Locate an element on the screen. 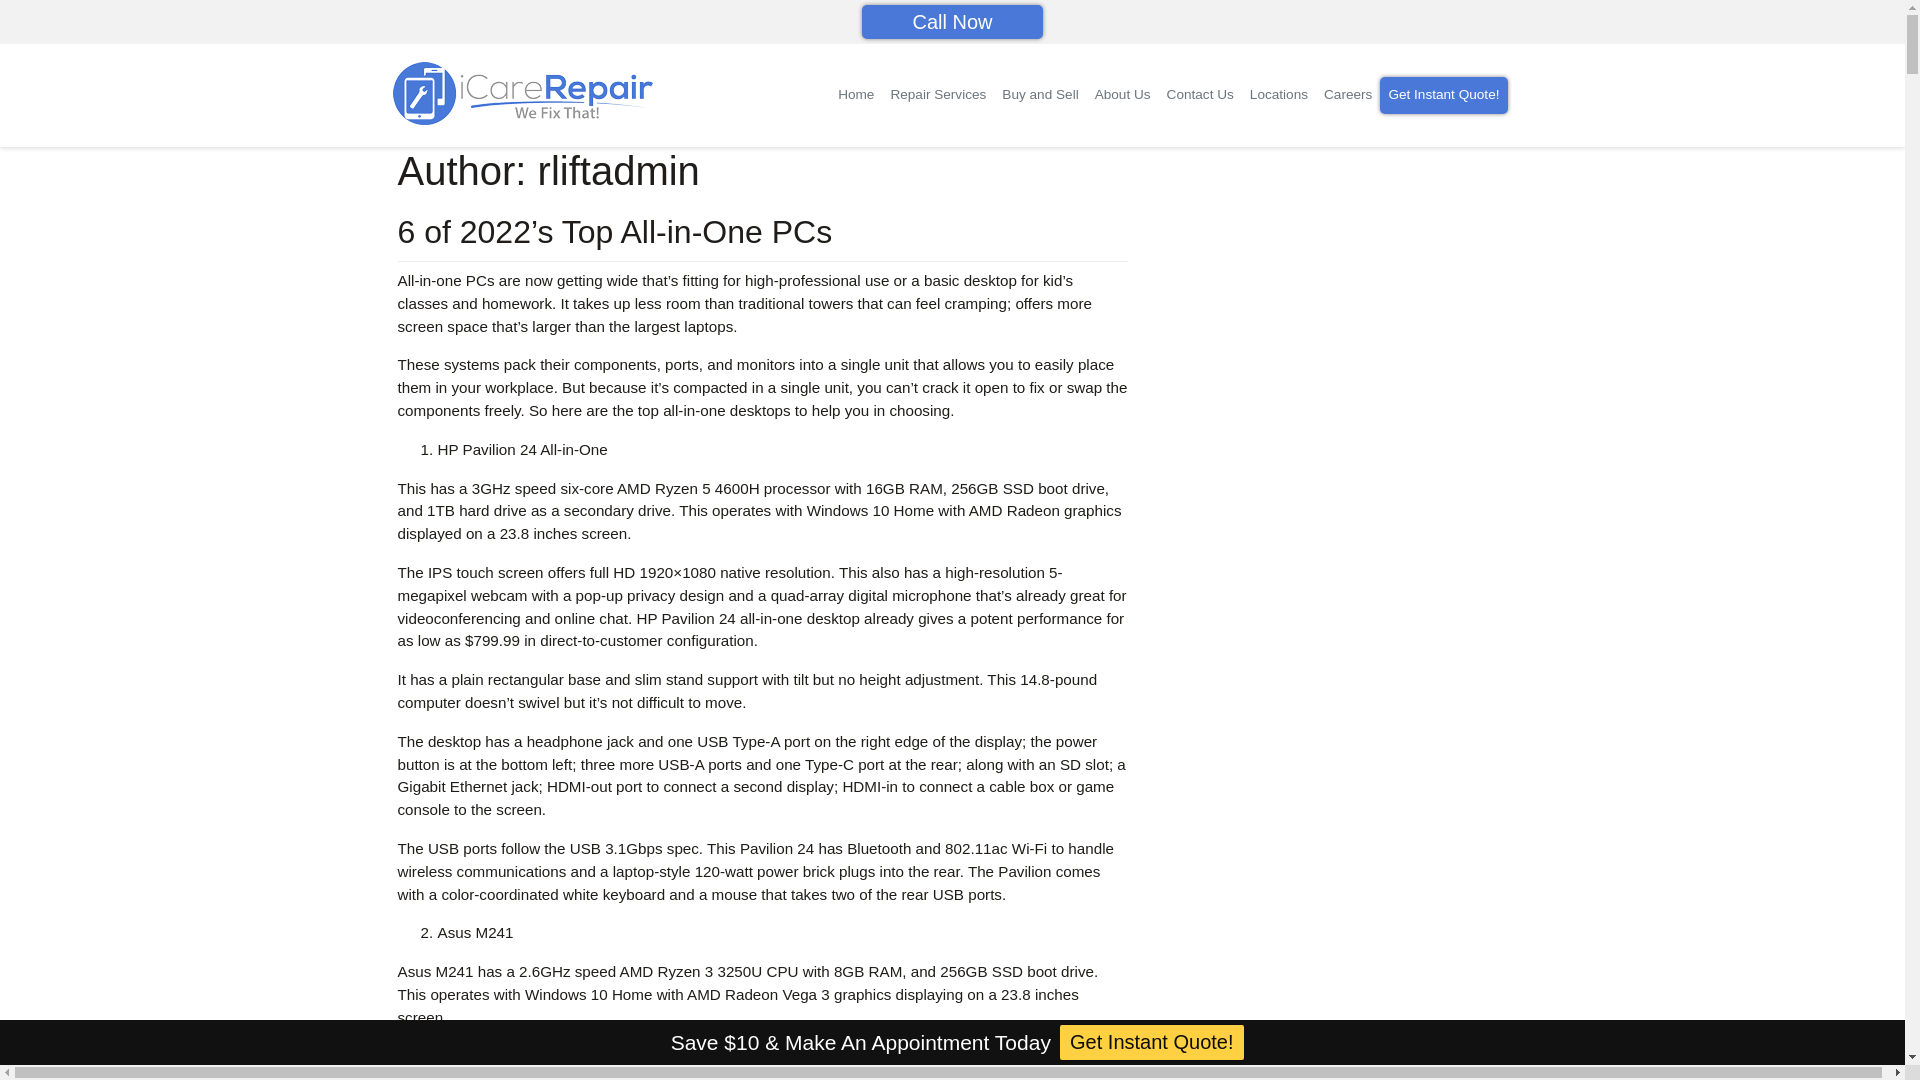  Call Now is located at coordinates (952, 22).